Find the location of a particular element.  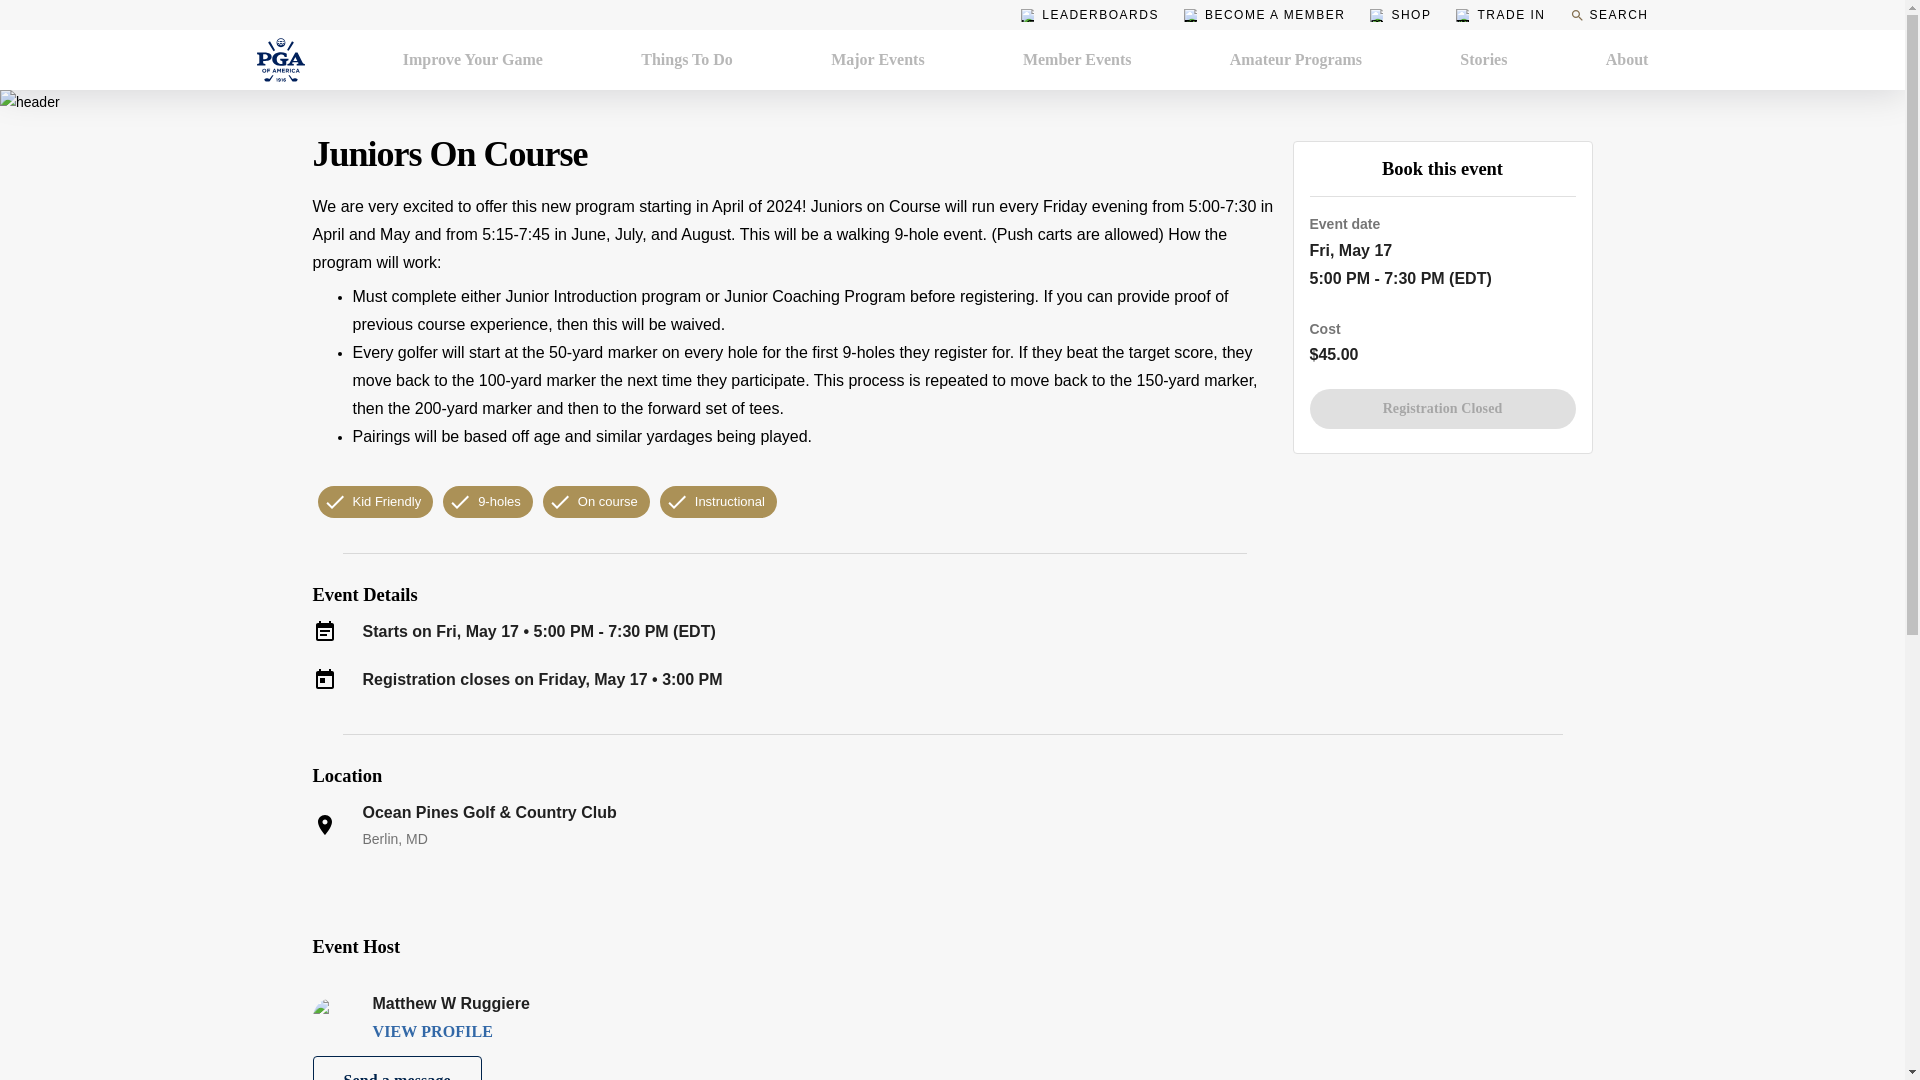

Member Events is located at coordinates (1078, 60).